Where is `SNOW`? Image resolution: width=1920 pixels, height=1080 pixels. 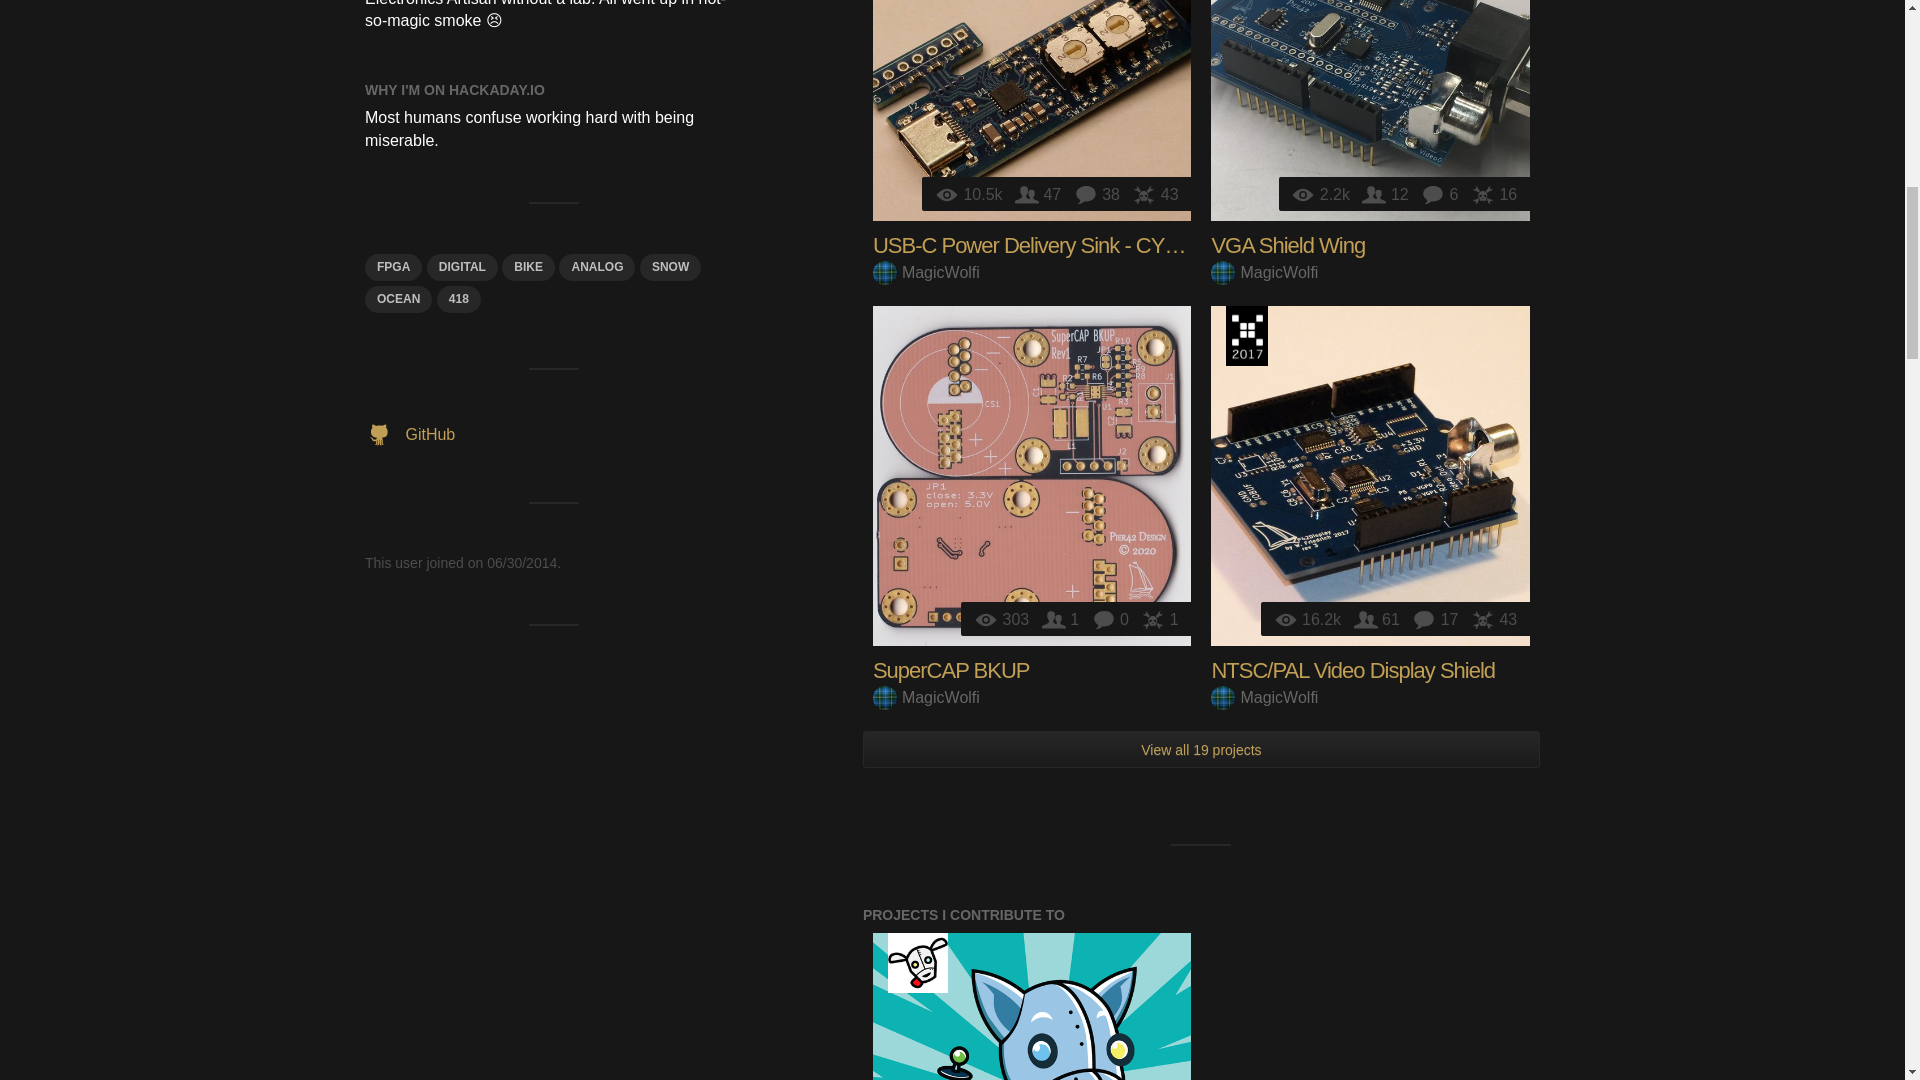
SNOW is located at coordinates (670, 266).